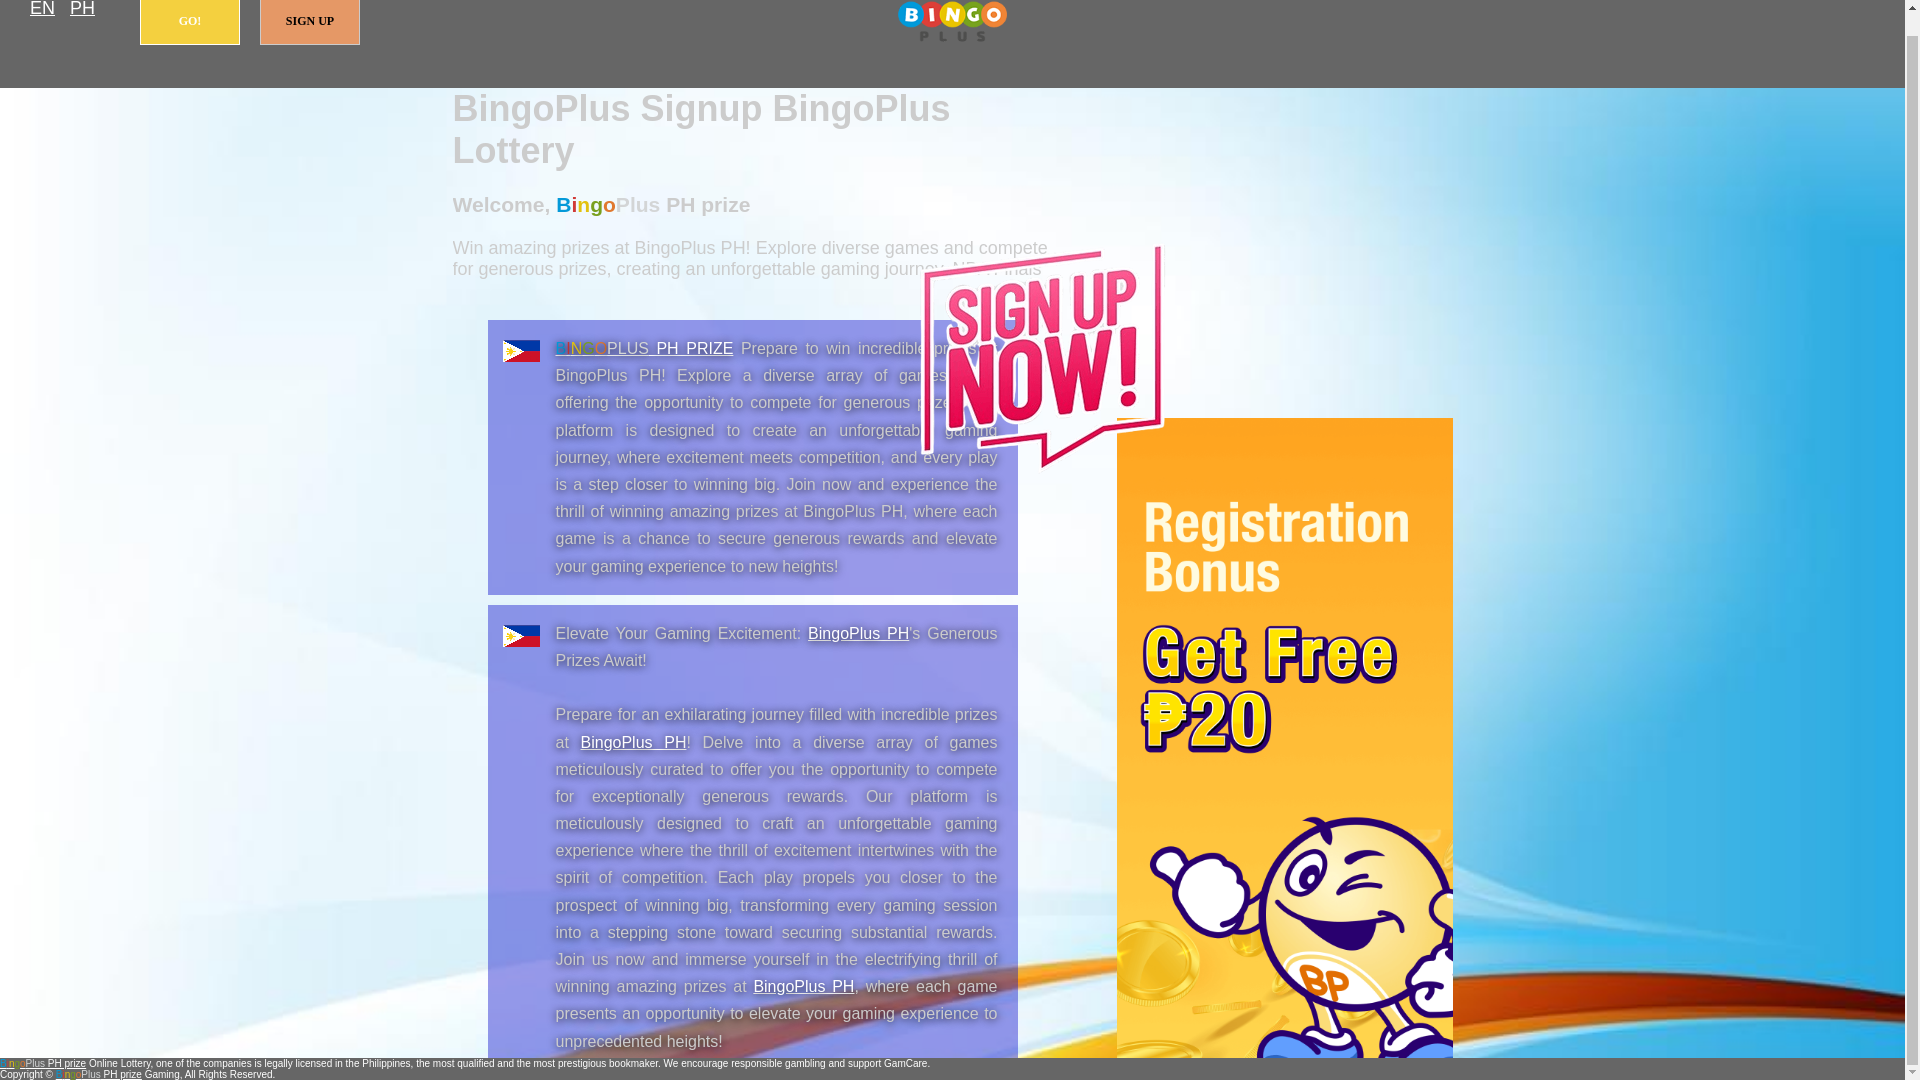 This screenshot has height=1080, width=1920. I want to click on SIGN UP, so click(310, 22).